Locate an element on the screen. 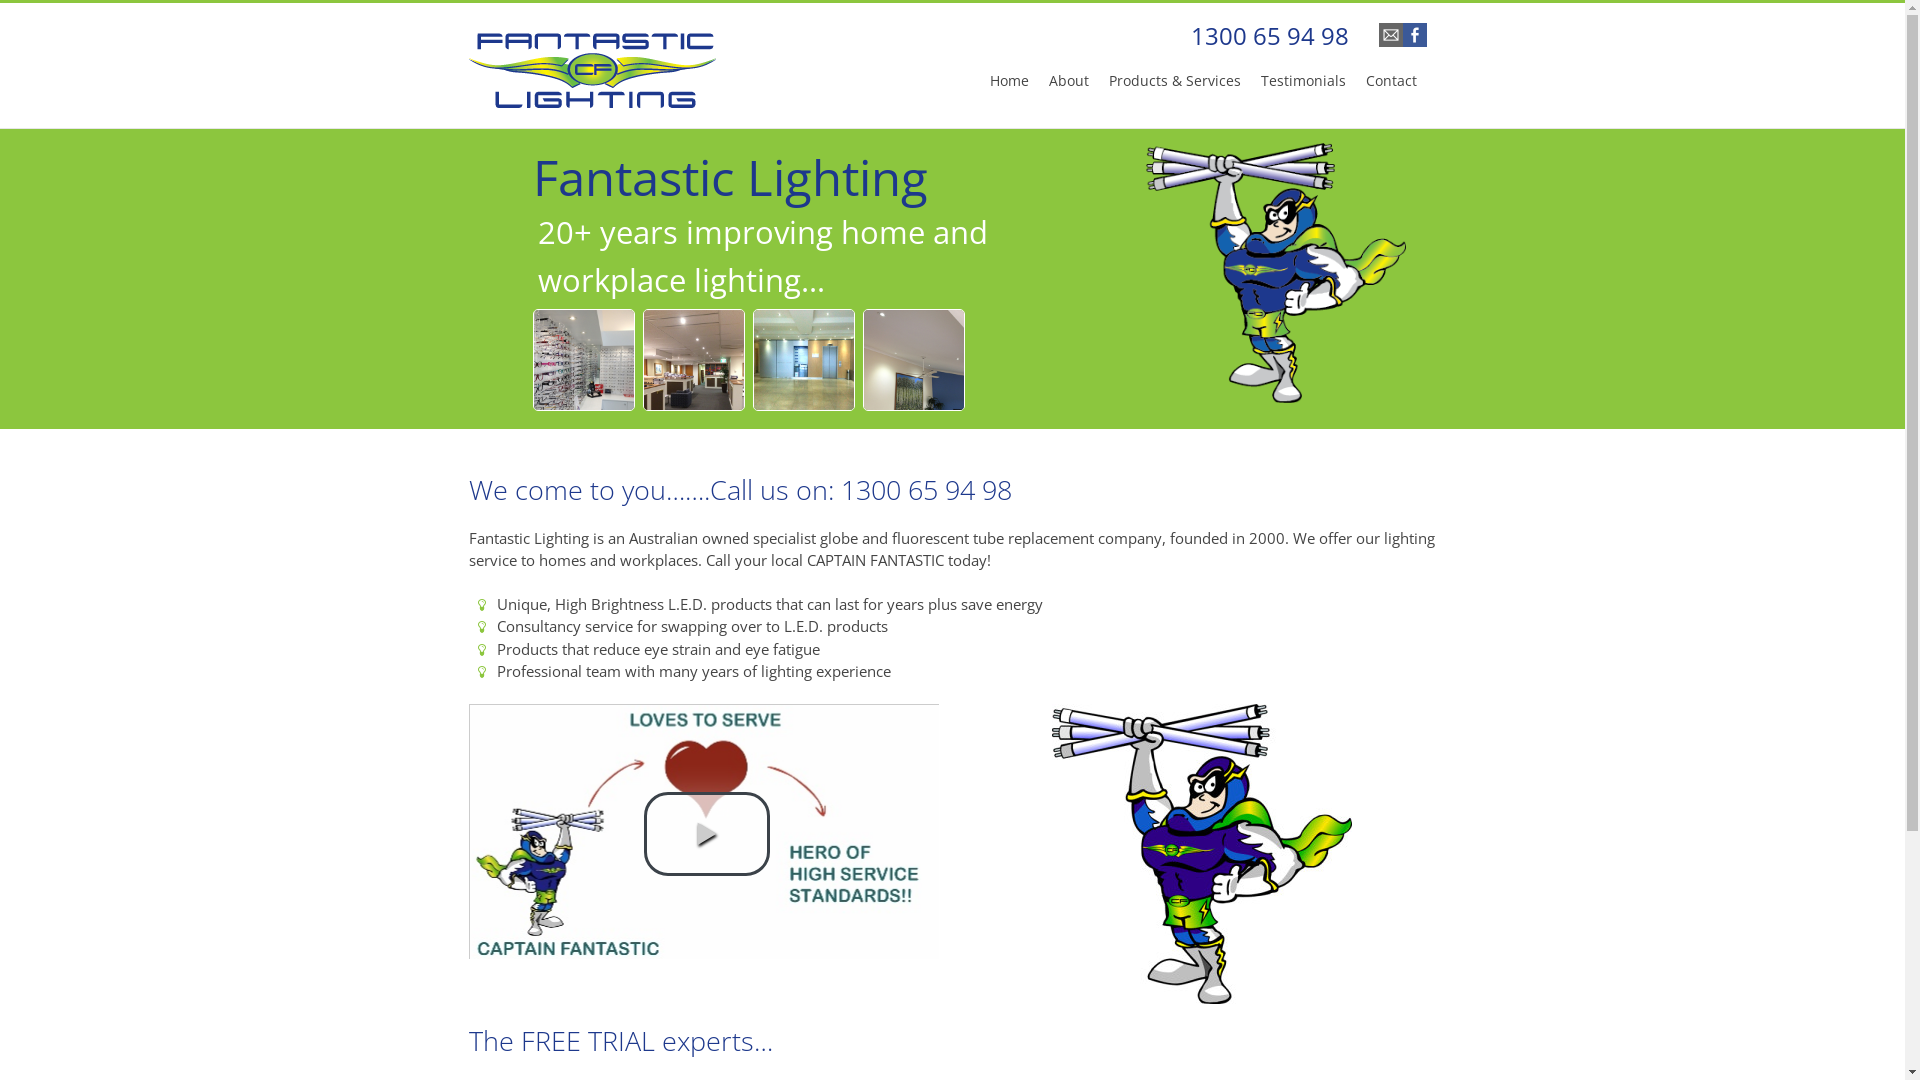 The height and width of the screenshot is (1080, 1920). 1300 65 94 98 is located at coordinates (1269, 36).